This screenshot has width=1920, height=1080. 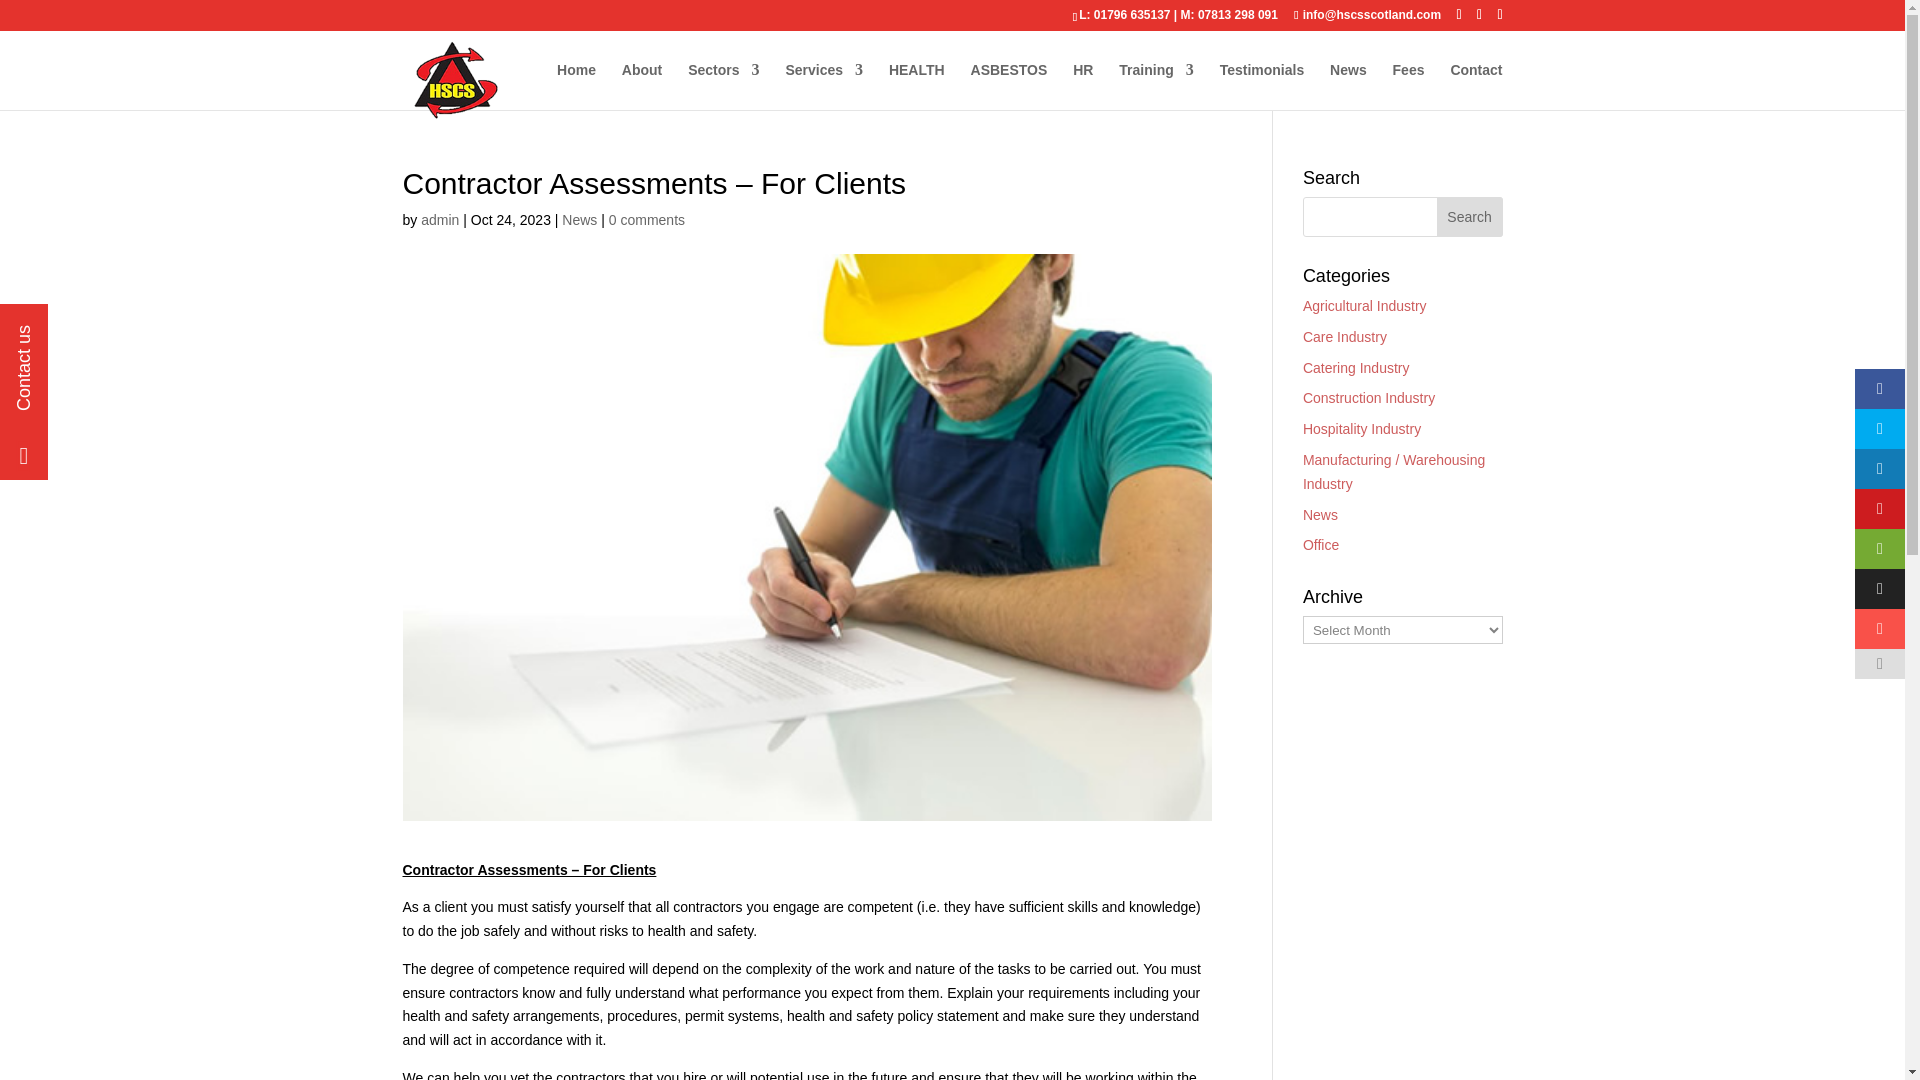 I want to click on Services, so click(x=824, y=86).